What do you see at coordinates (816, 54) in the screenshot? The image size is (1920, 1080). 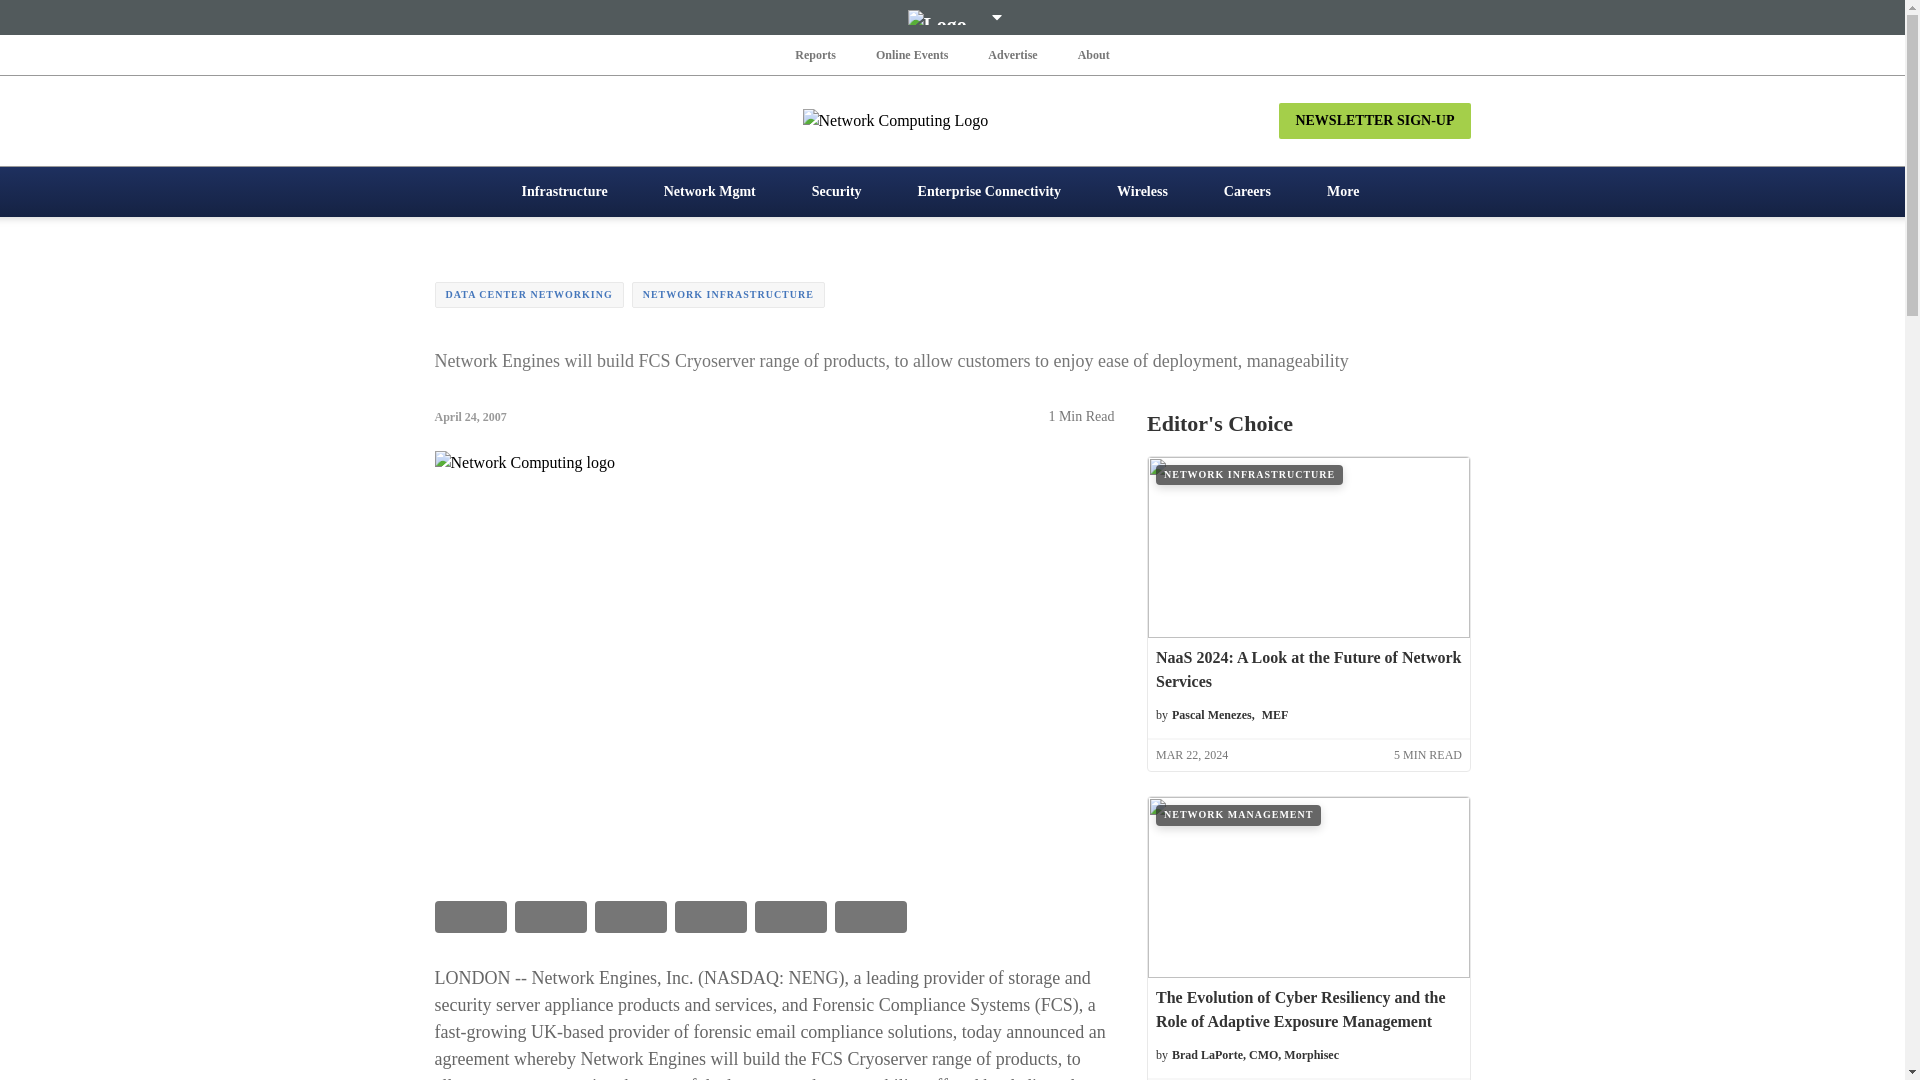 I see `Reports` at bounding box center [816, 54].